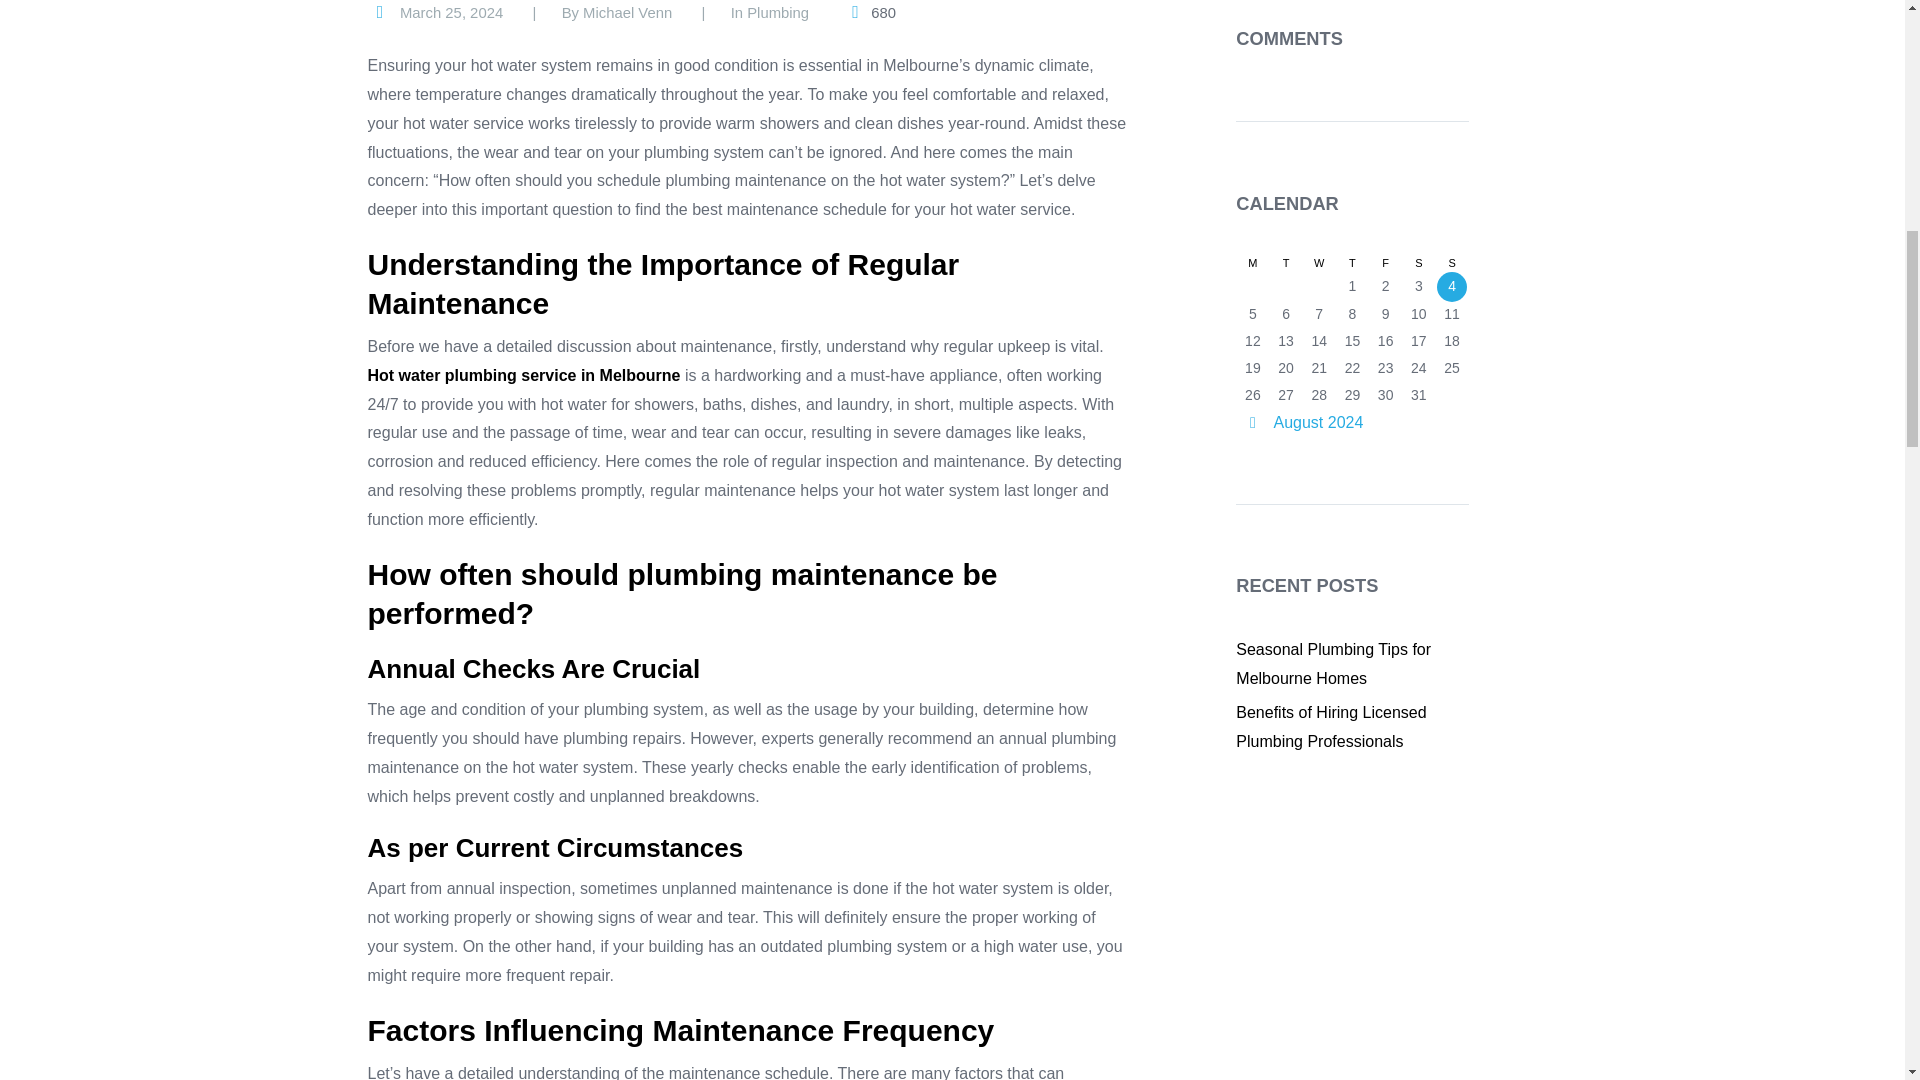  Describe the element at coordinates (1451, 264) in the screenshot. I see `Sunday` at that location.